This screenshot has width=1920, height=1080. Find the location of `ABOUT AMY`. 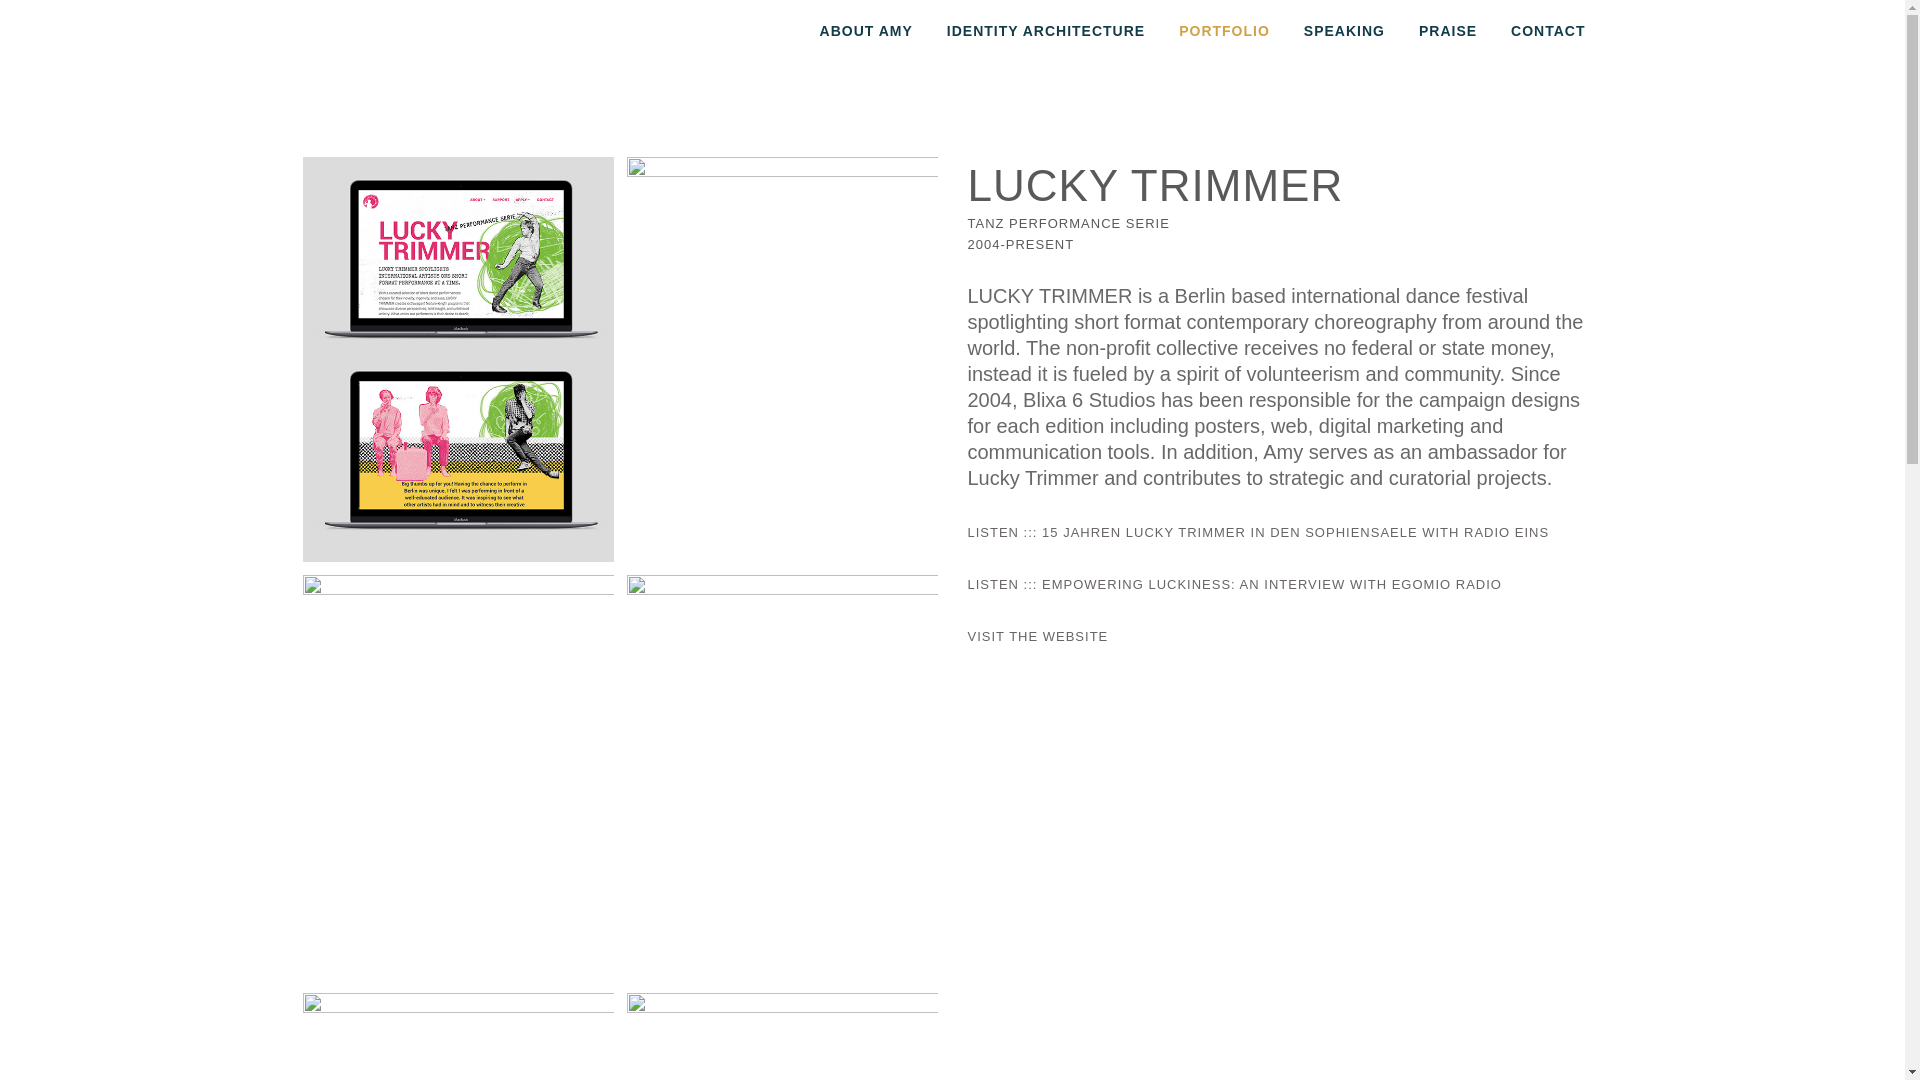

ABOUT AMY is located at coordinates (866, 30).